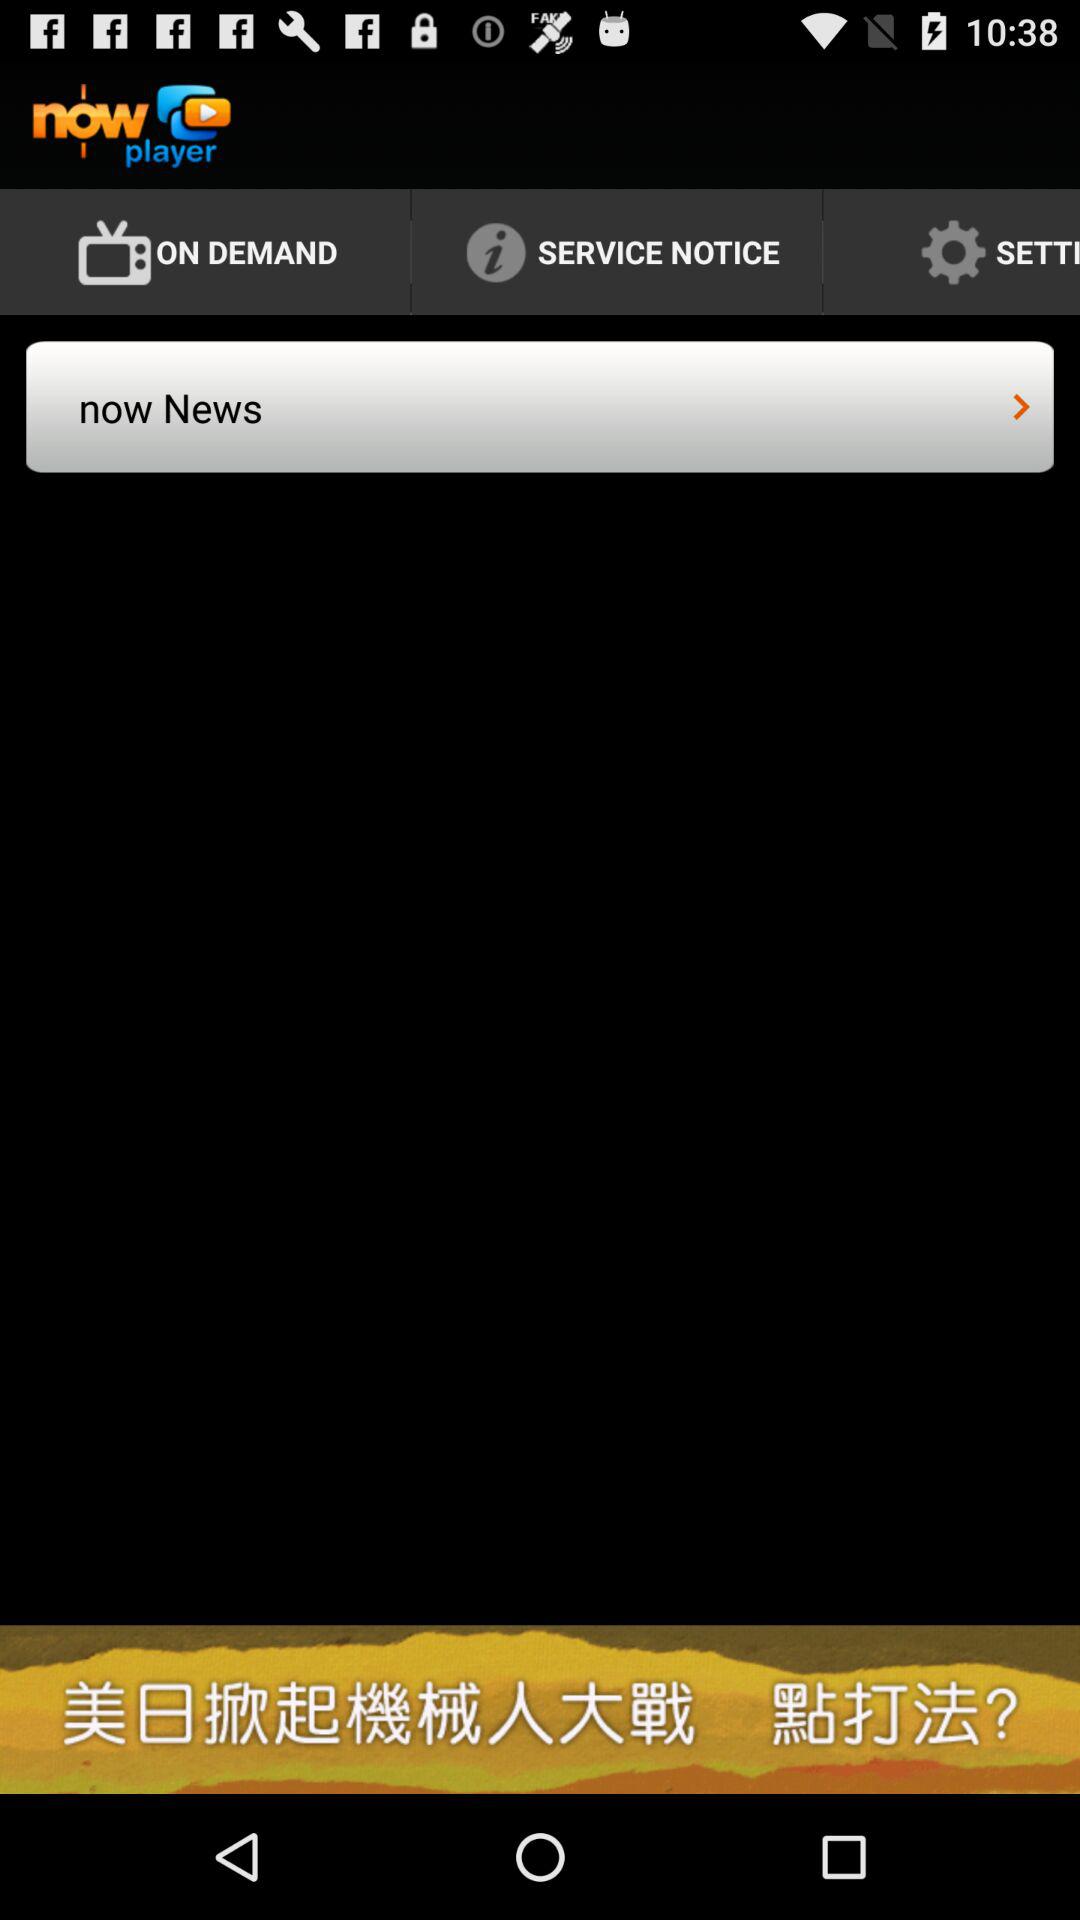 The image size is (1080, 1920). I want to click on flip to the now news app, so click(310, 426).